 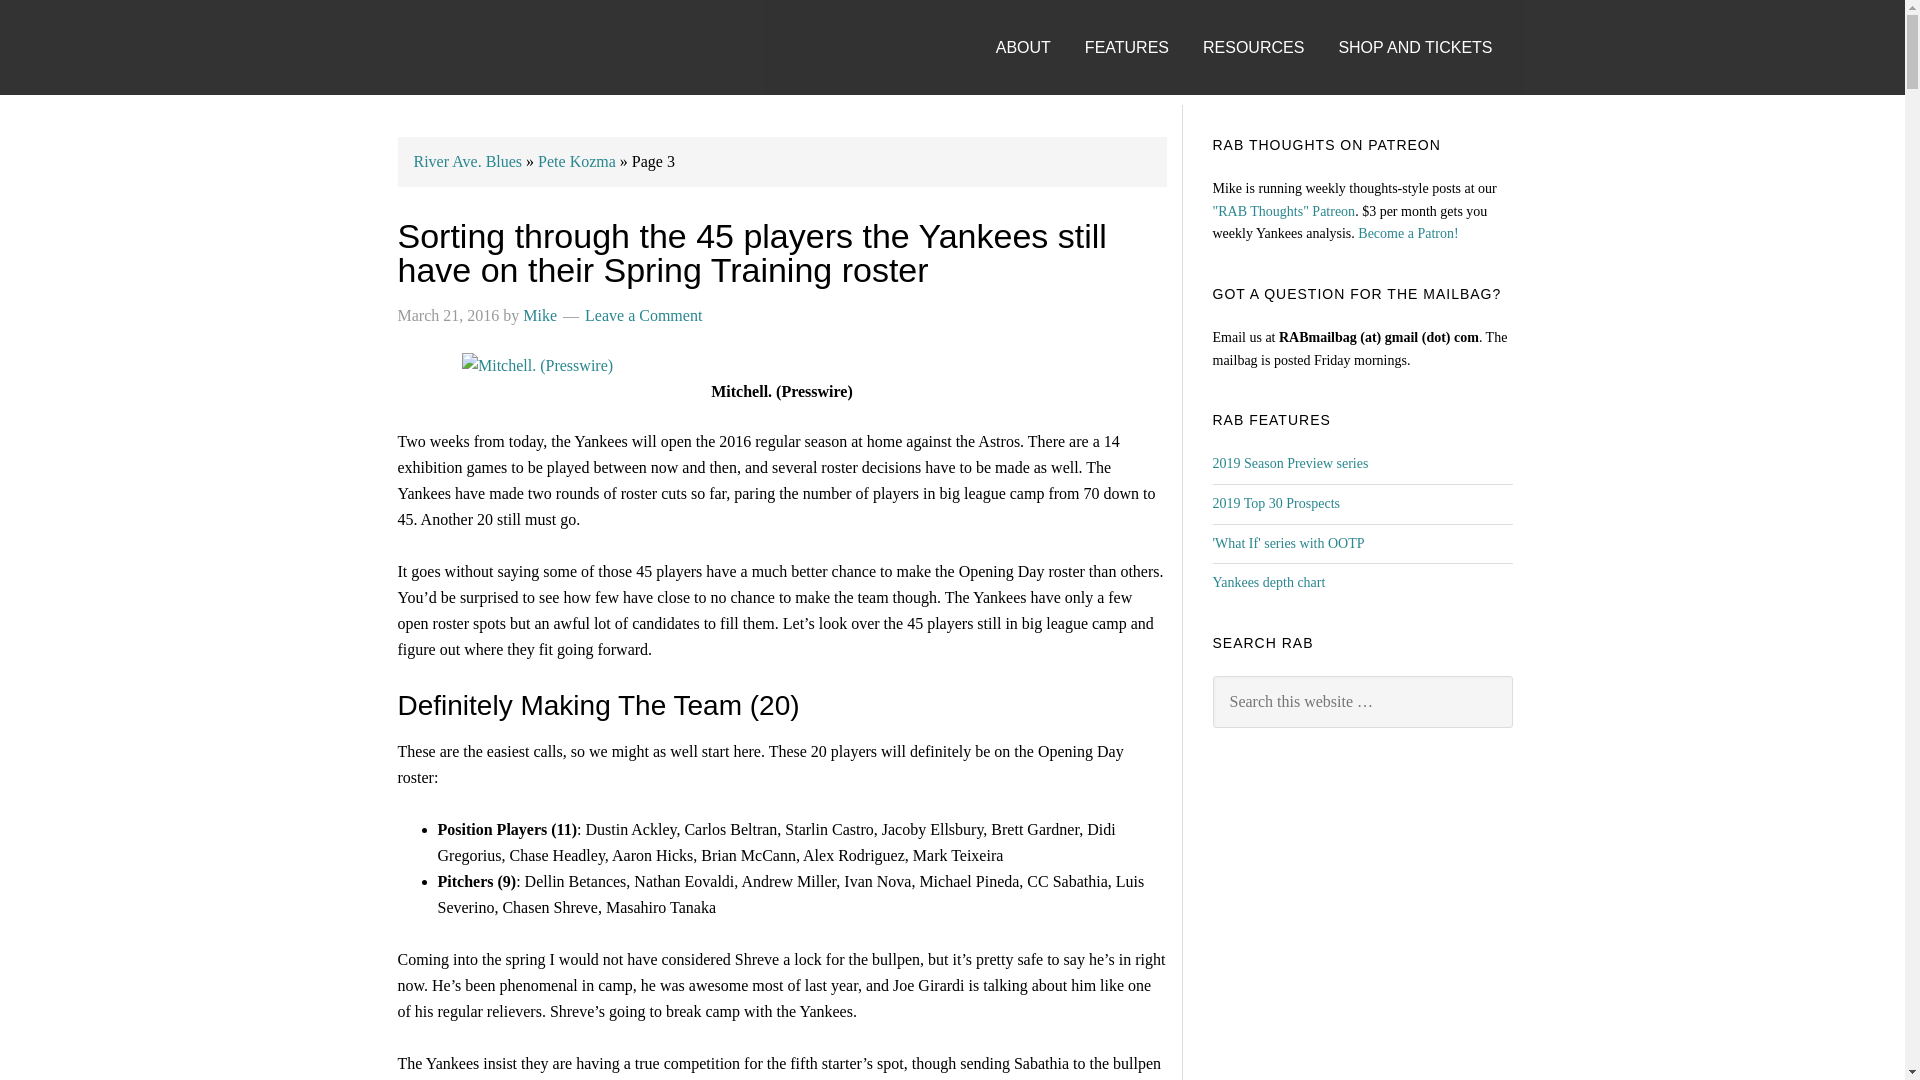 What do you see at coordinates (1430, 28) in the screenshot?
I see `SHOP AND TICKETS` at bounding box center [1430, 28].